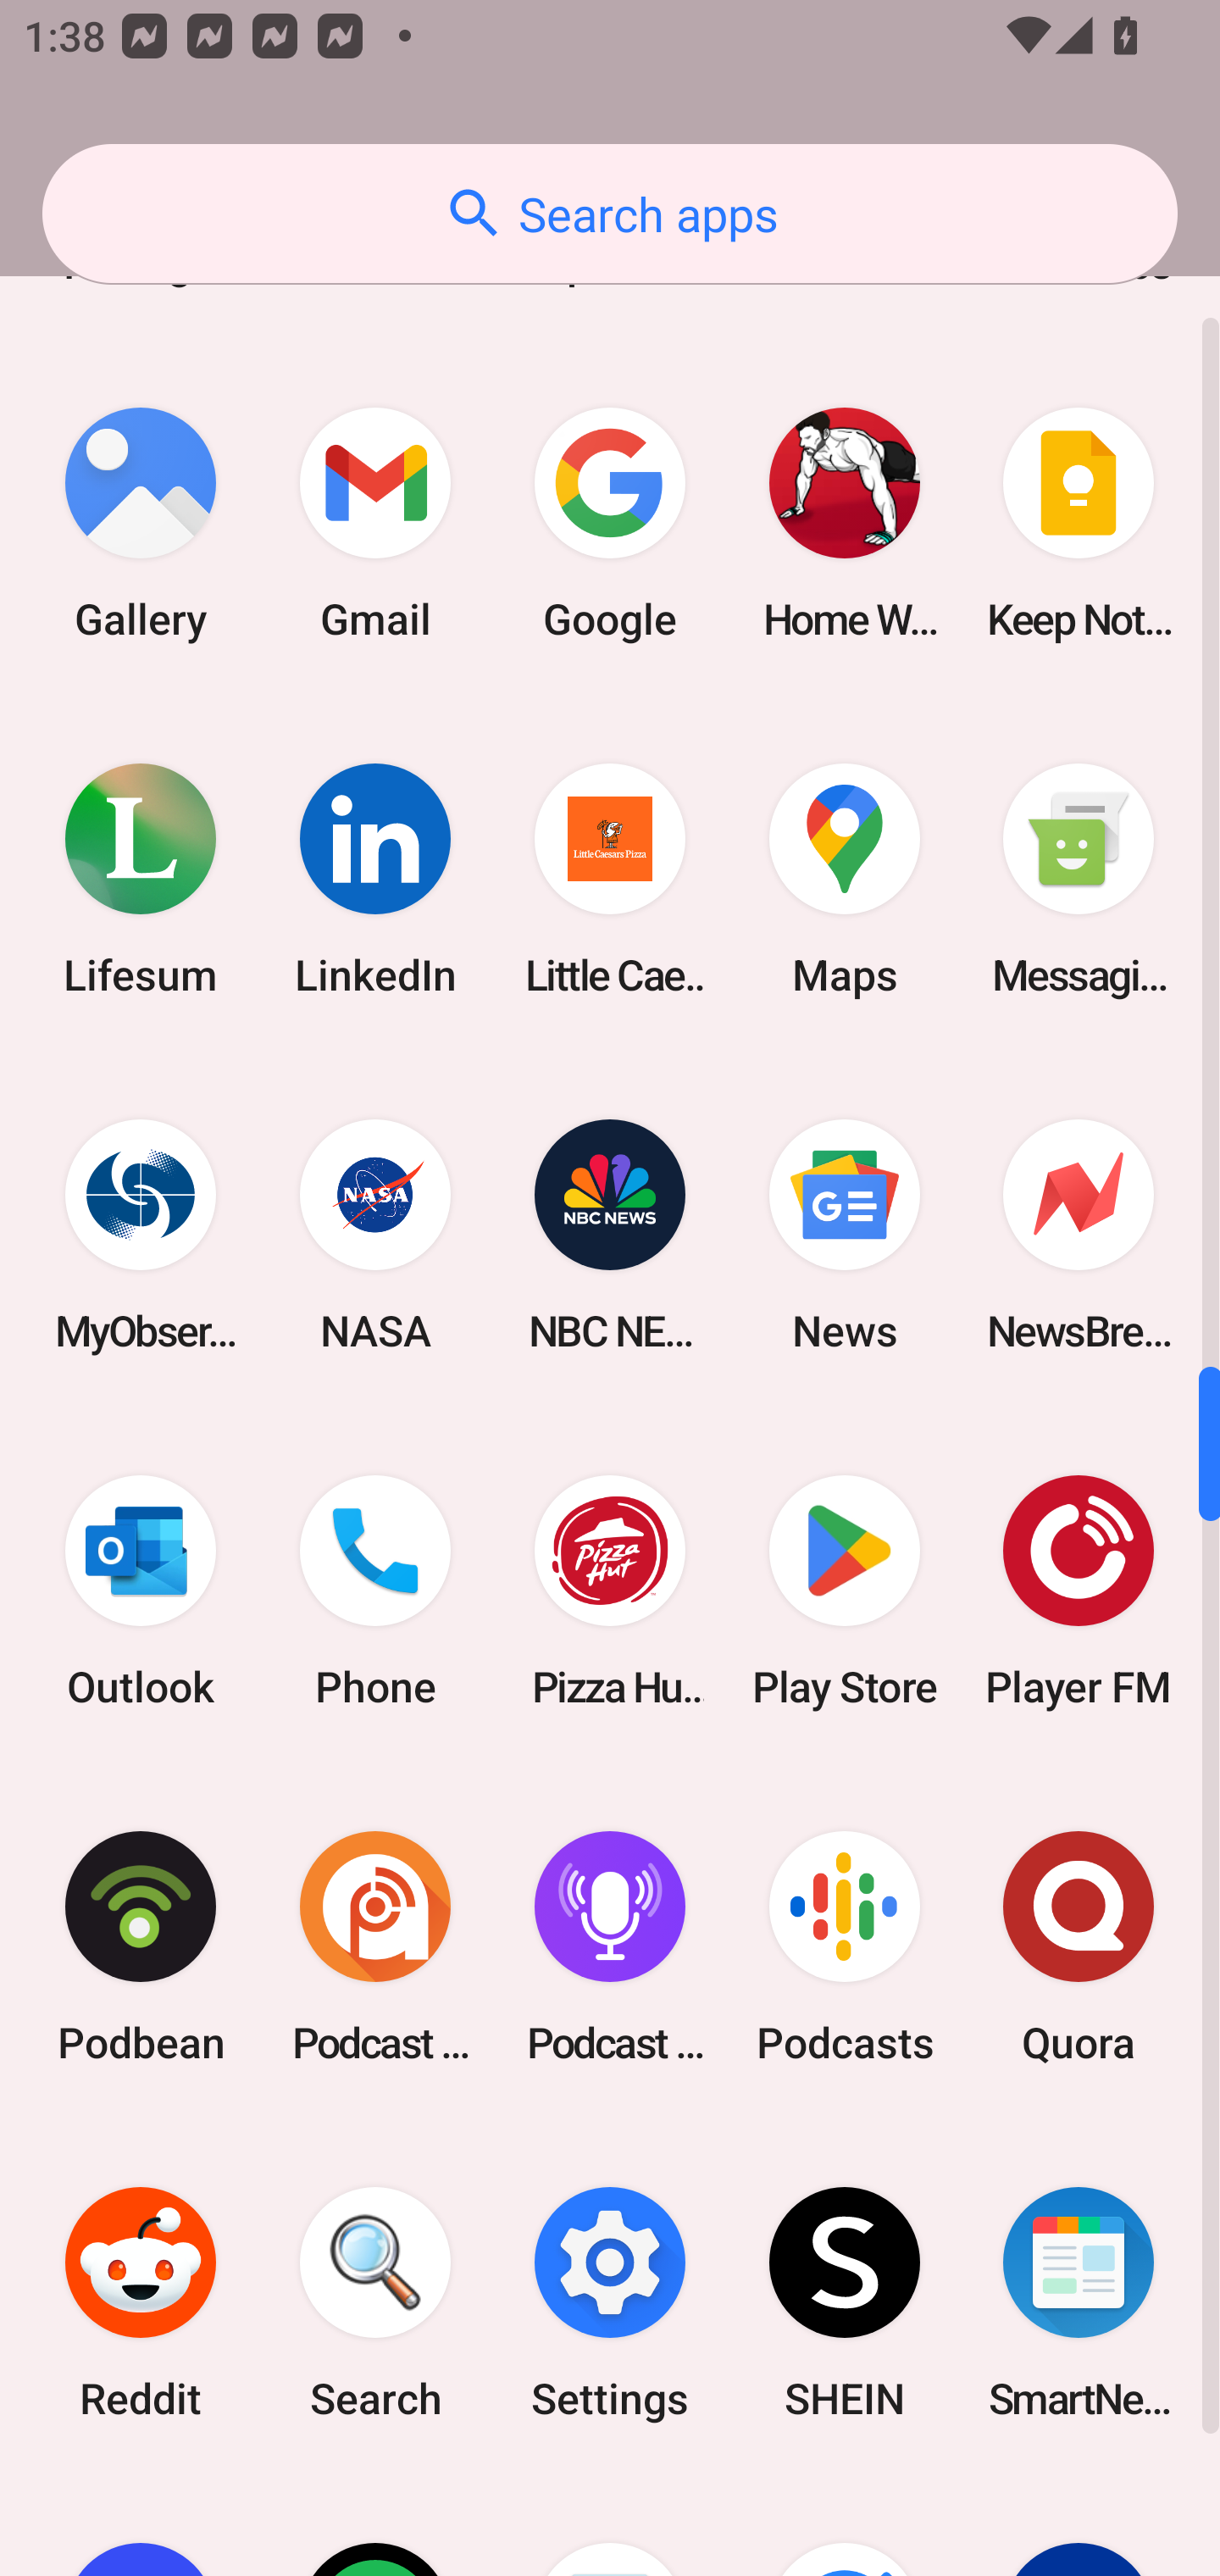 The height and width of the screenshot is (2576, 1220). I want to click on Phone, so click(375, 1591).